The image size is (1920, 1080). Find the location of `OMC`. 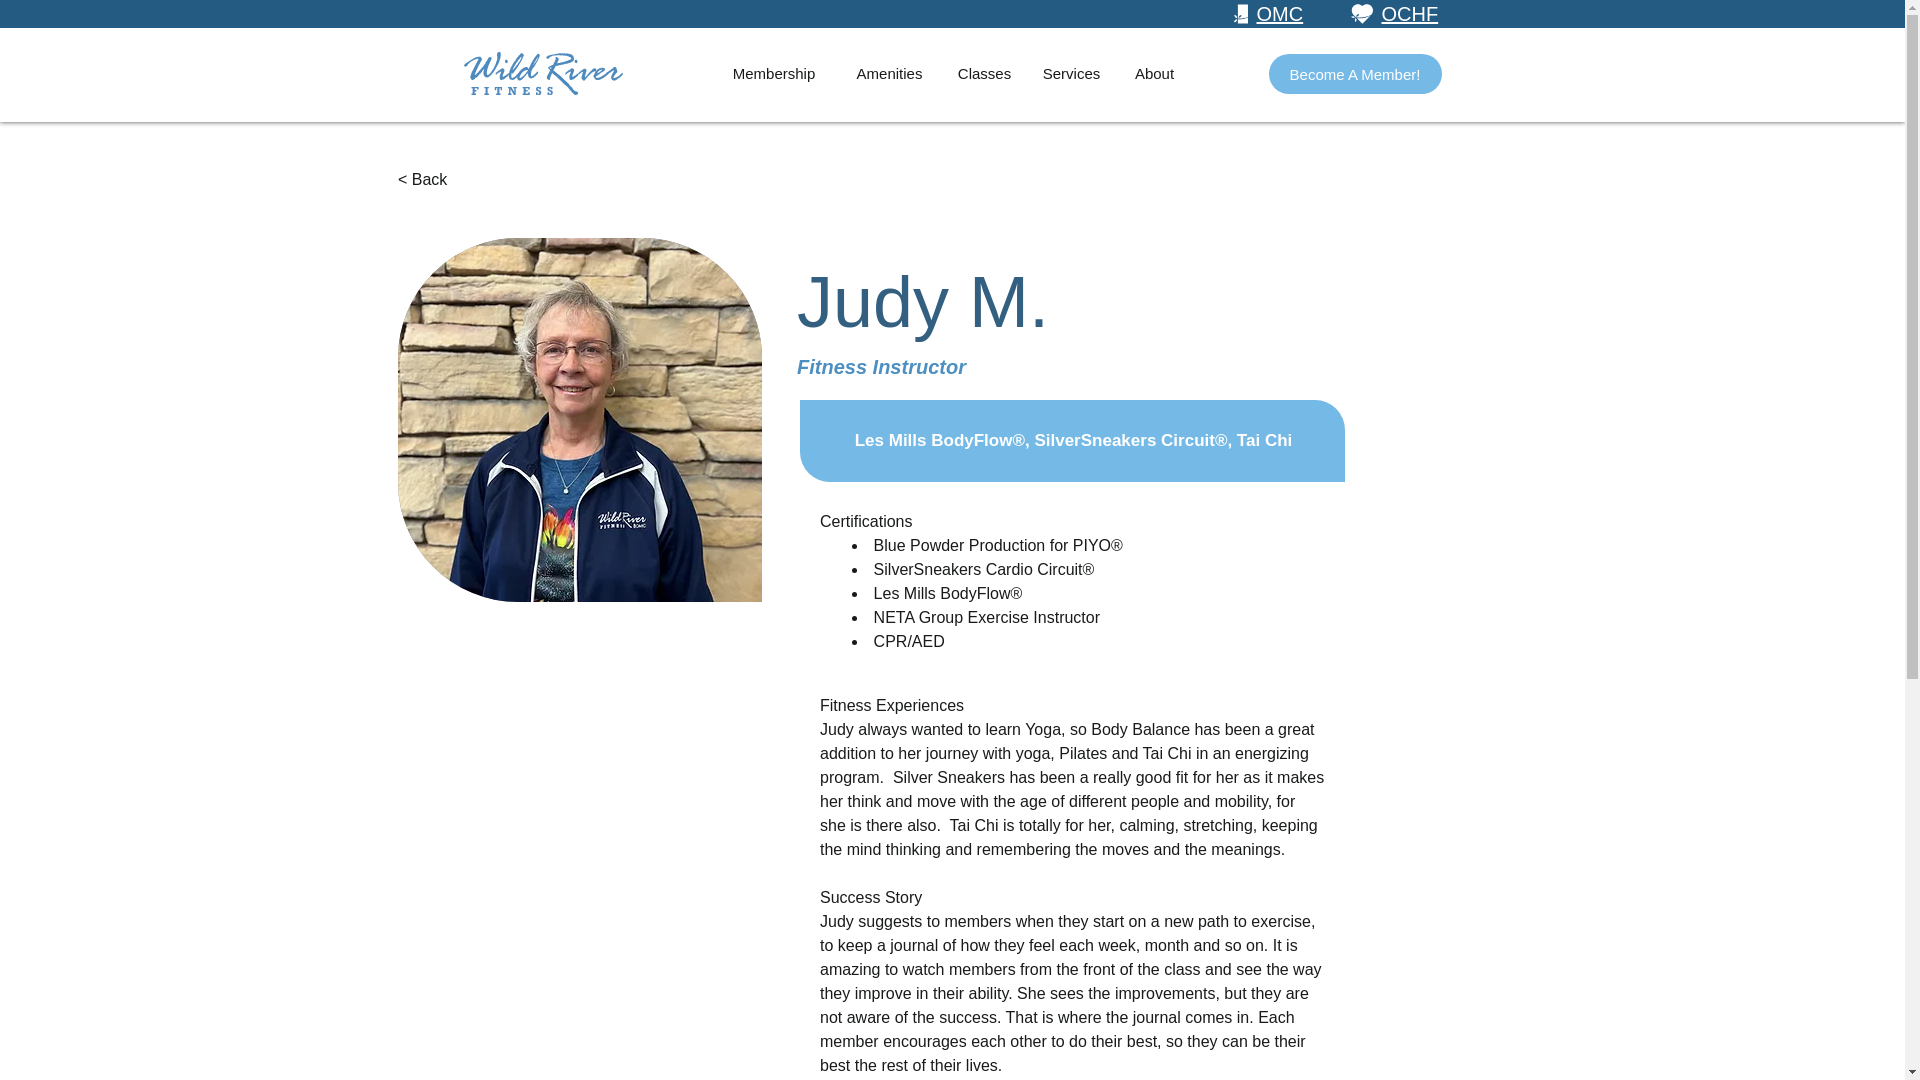

OMC is located at coordinates (1279, 14).